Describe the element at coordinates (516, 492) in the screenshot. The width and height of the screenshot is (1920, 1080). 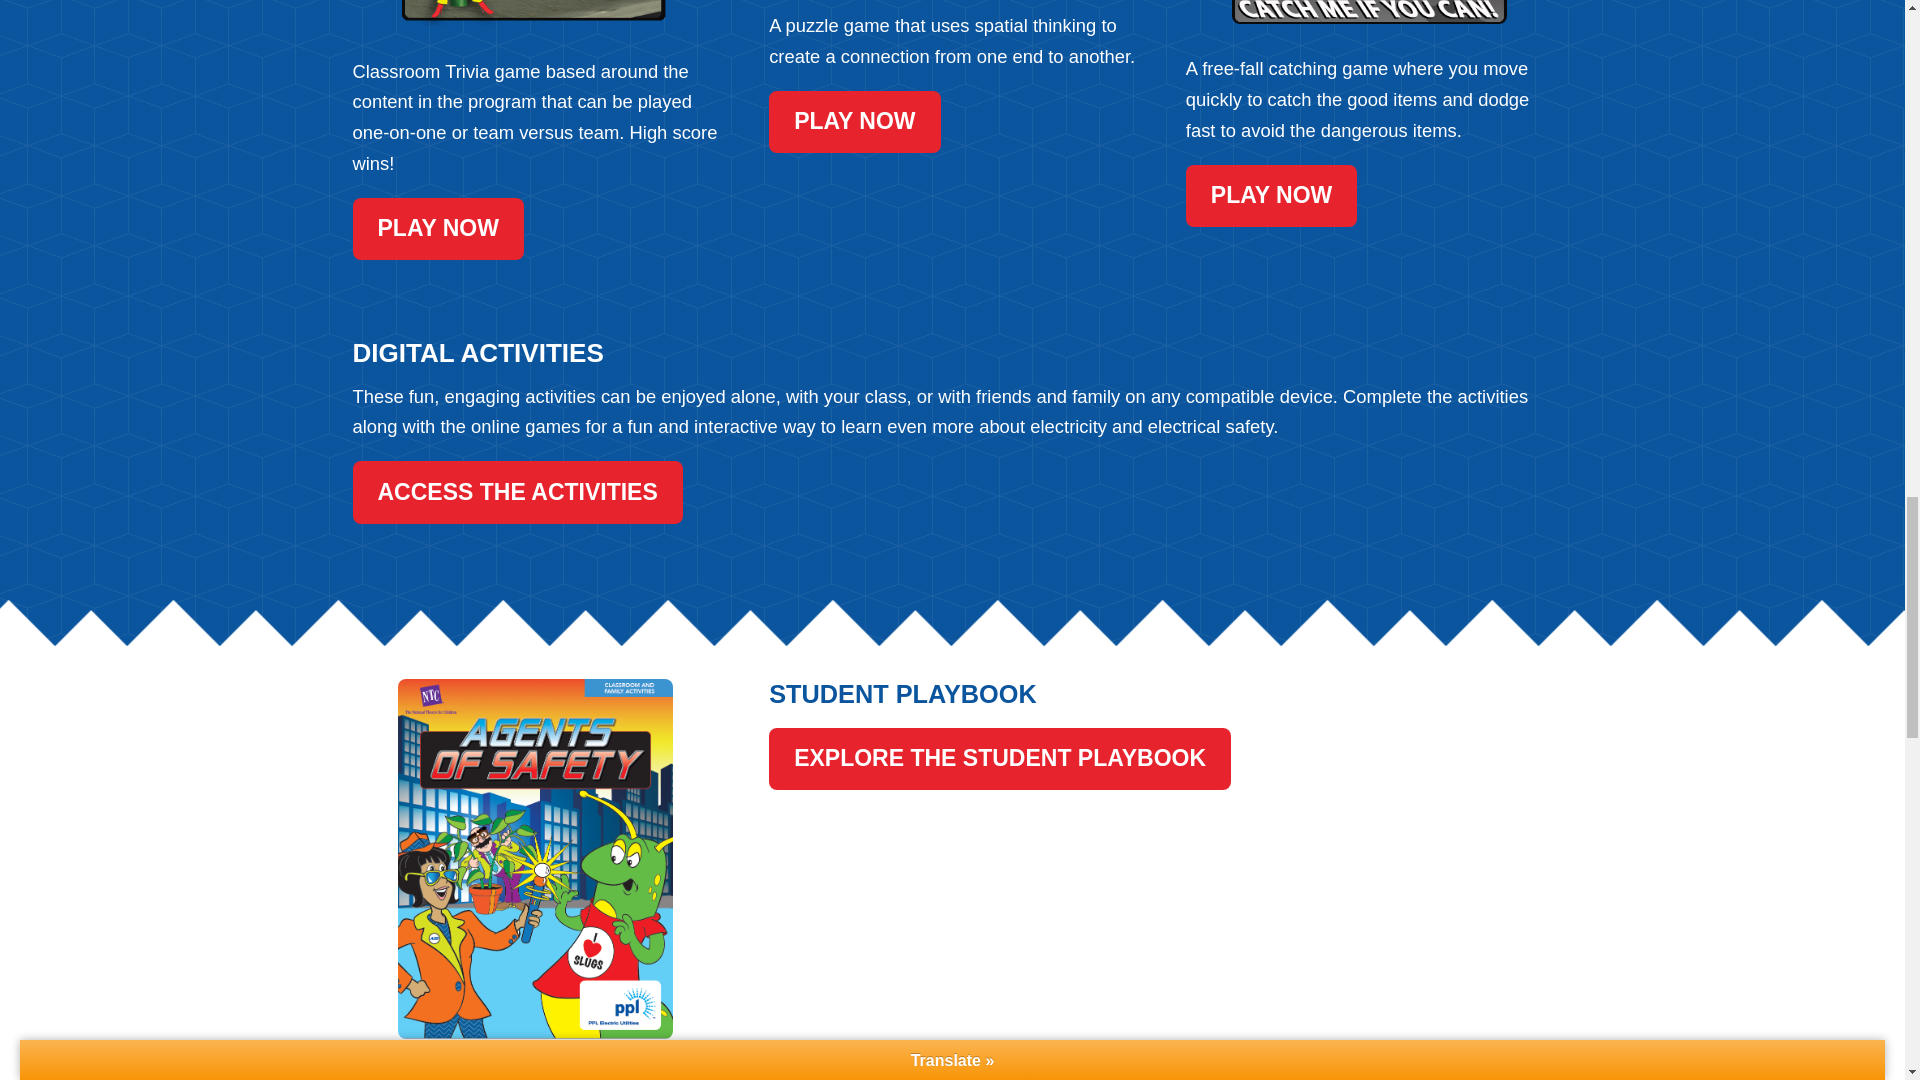
I see `ACCESS THE ACTIVITIES` at that location.